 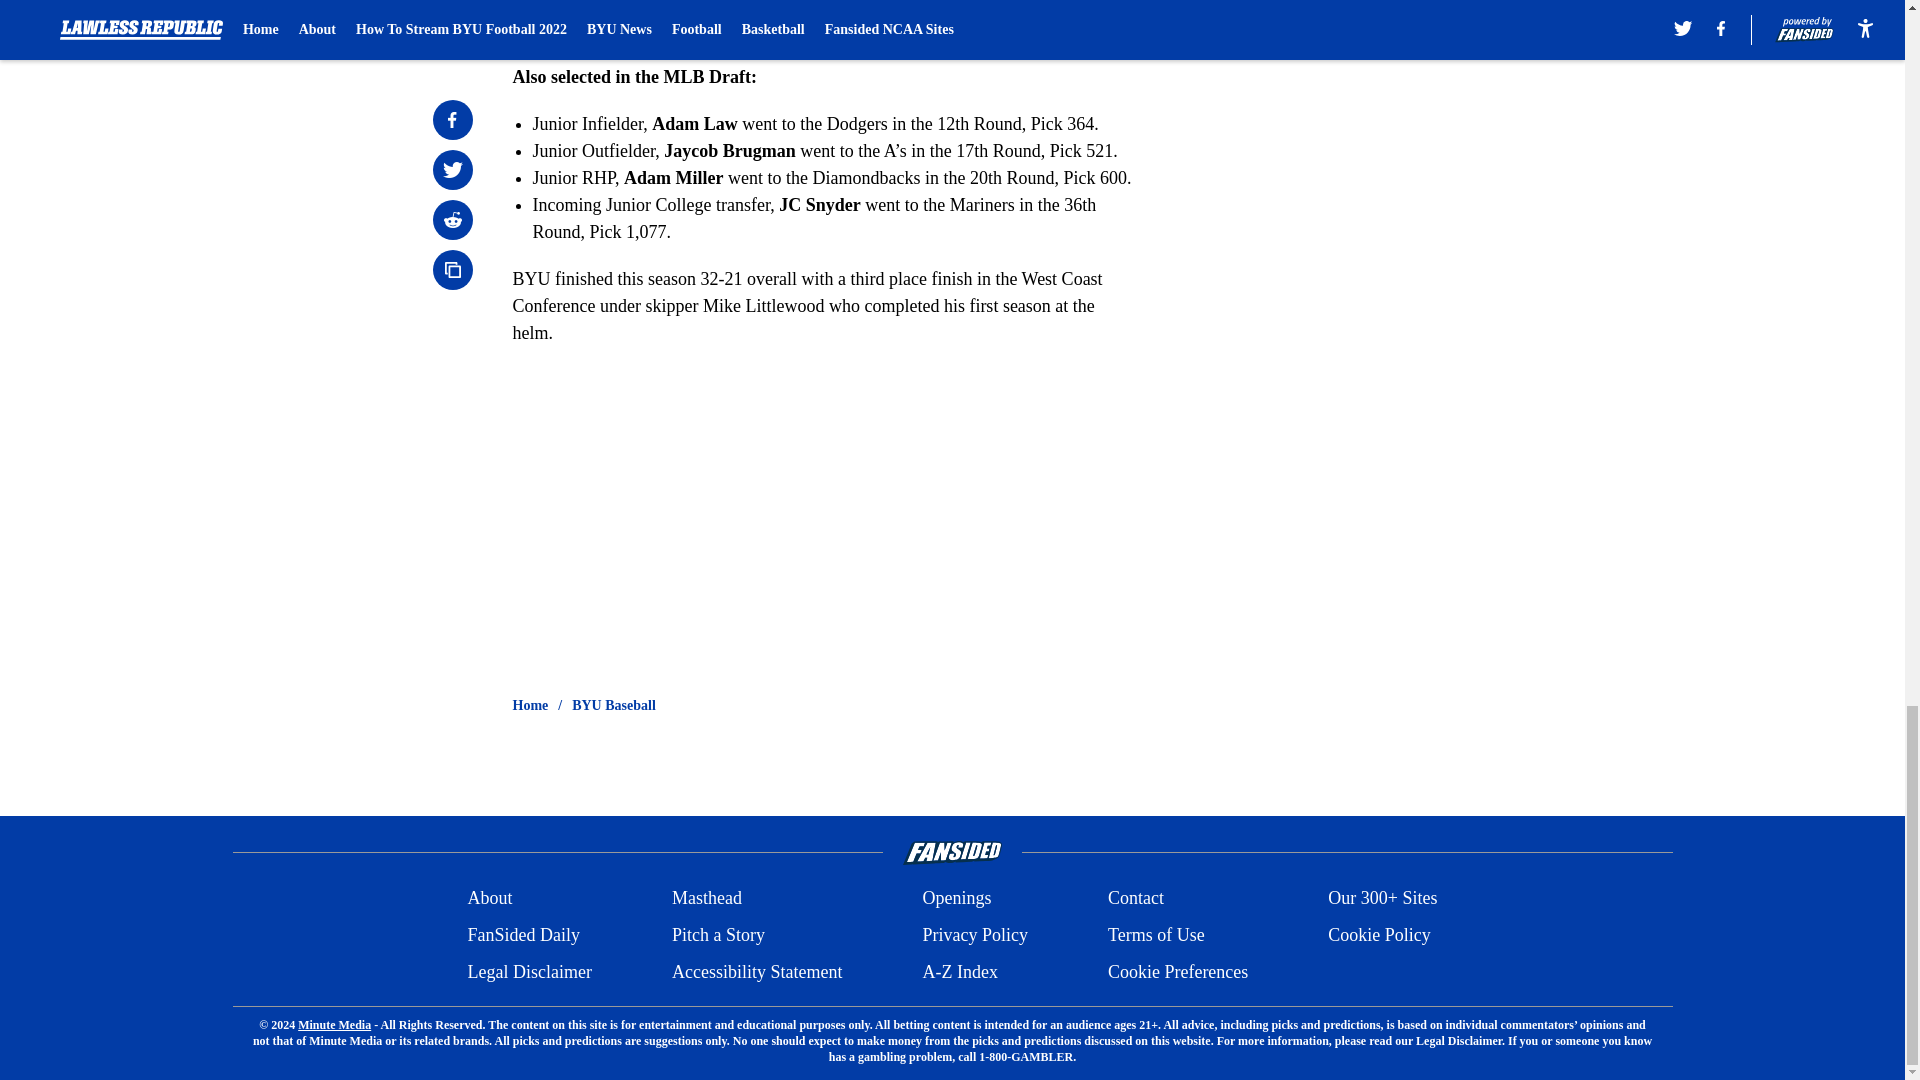 What do you see at coordinates (974, 936) in the screenshot?
I see `Privacy Policy` at bounding box center [974, 936].